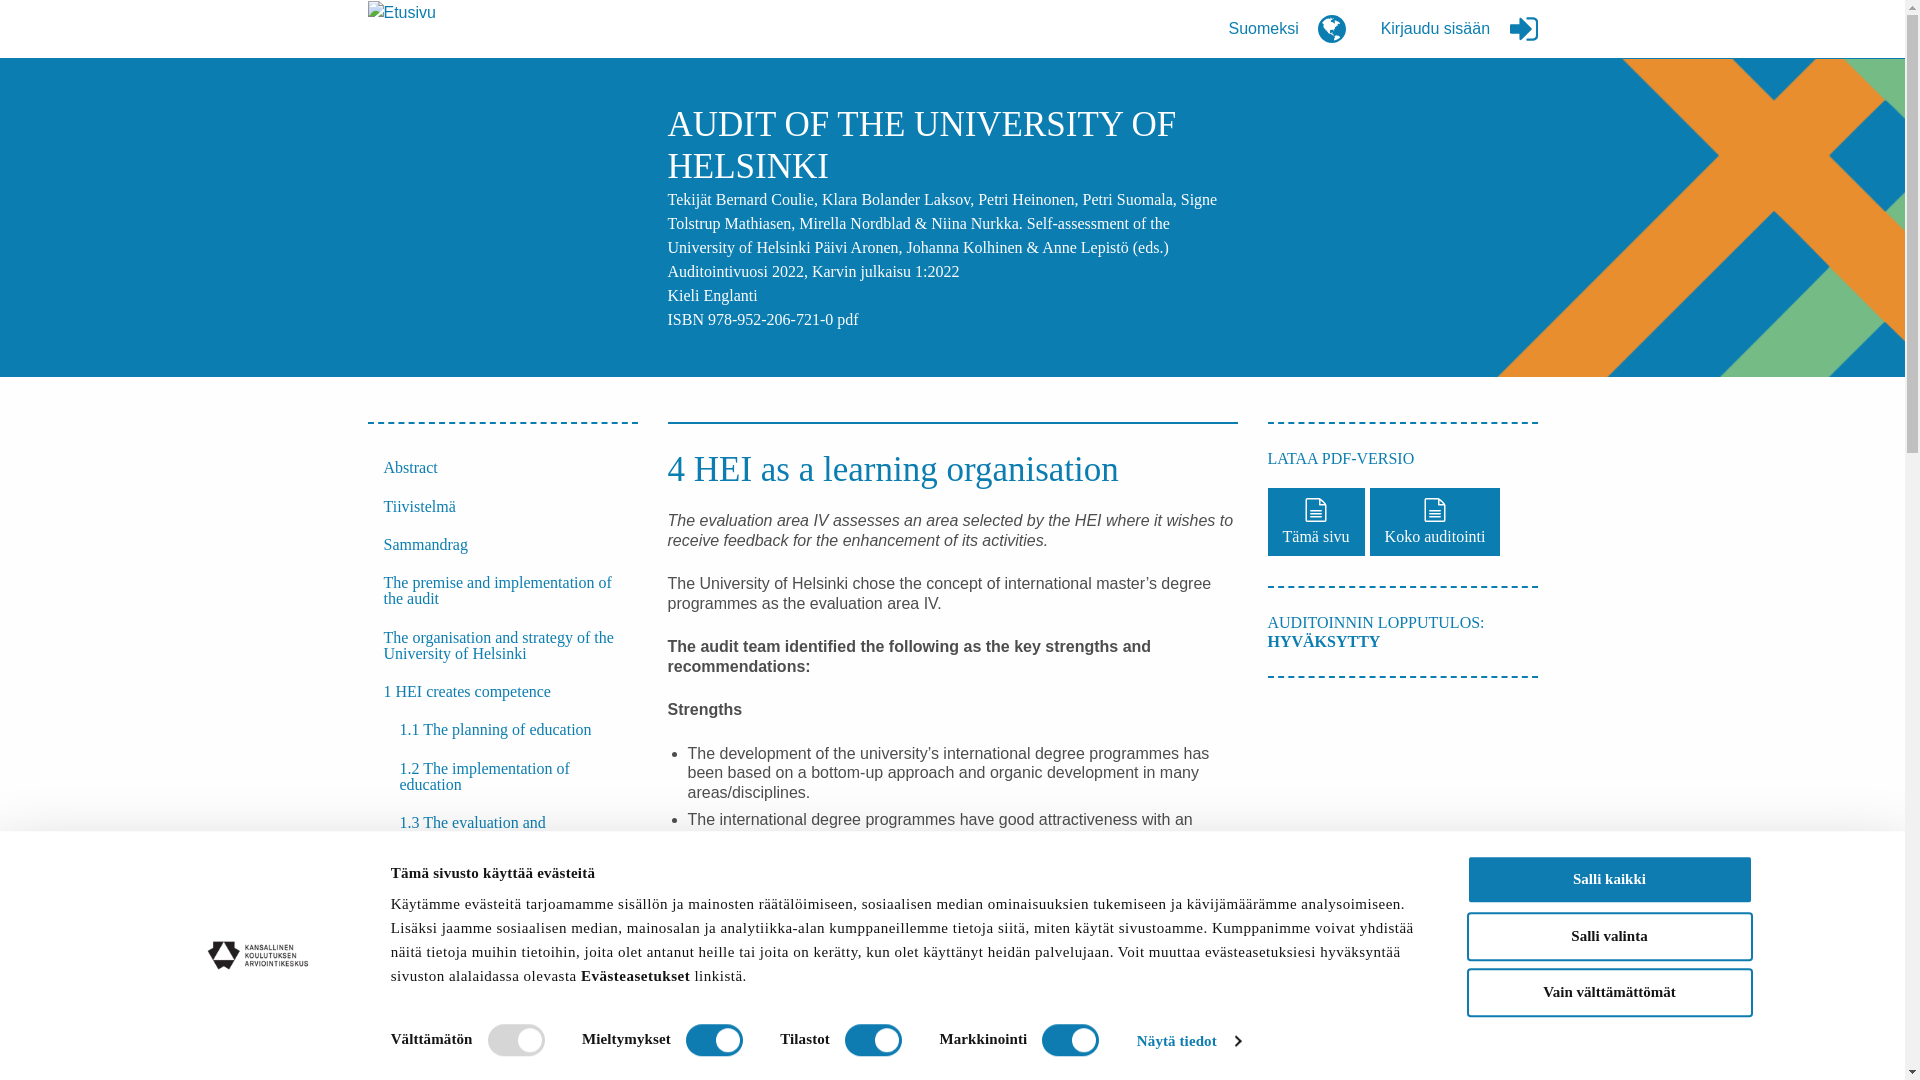 The width and height of the screenshot is (1920, 1080). I want to click on Salli kaikki, so click(1608, 879).